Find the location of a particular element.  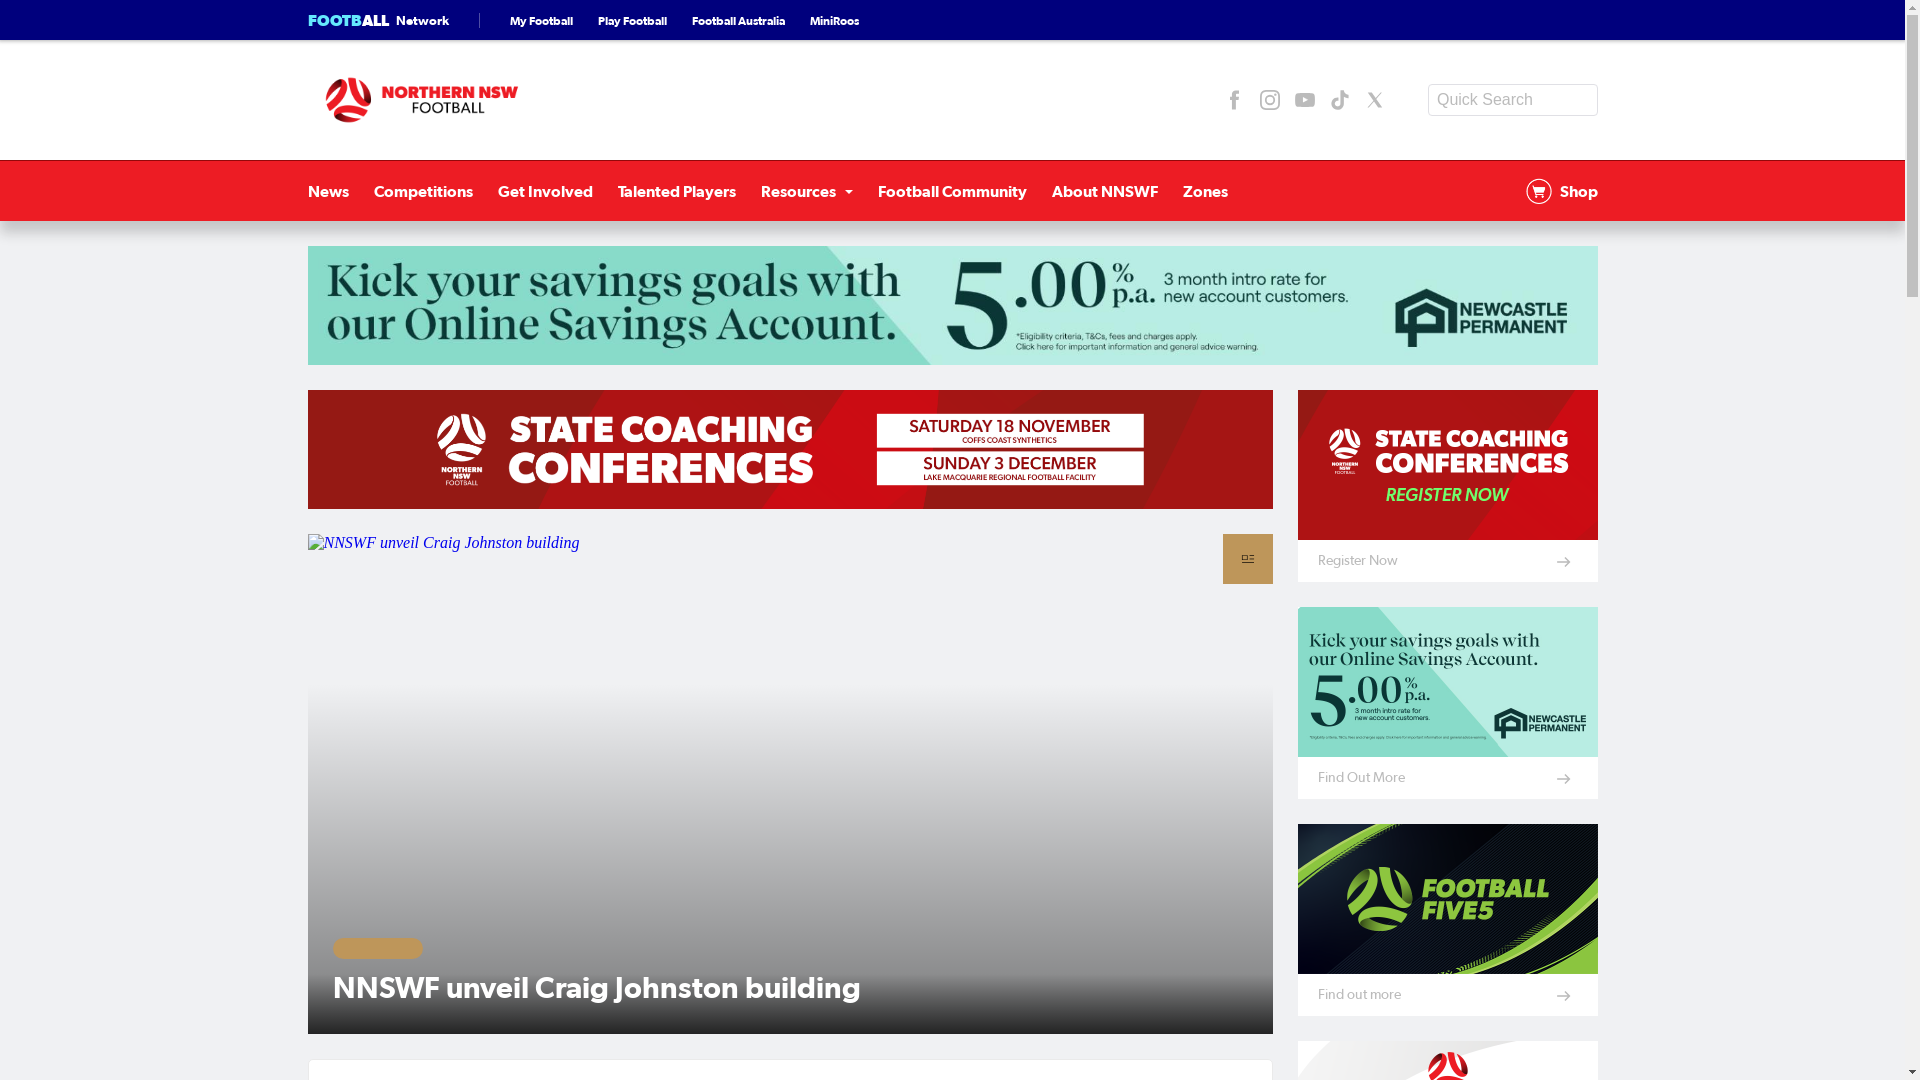

Find Out More is located at coordinates (1448, 703).